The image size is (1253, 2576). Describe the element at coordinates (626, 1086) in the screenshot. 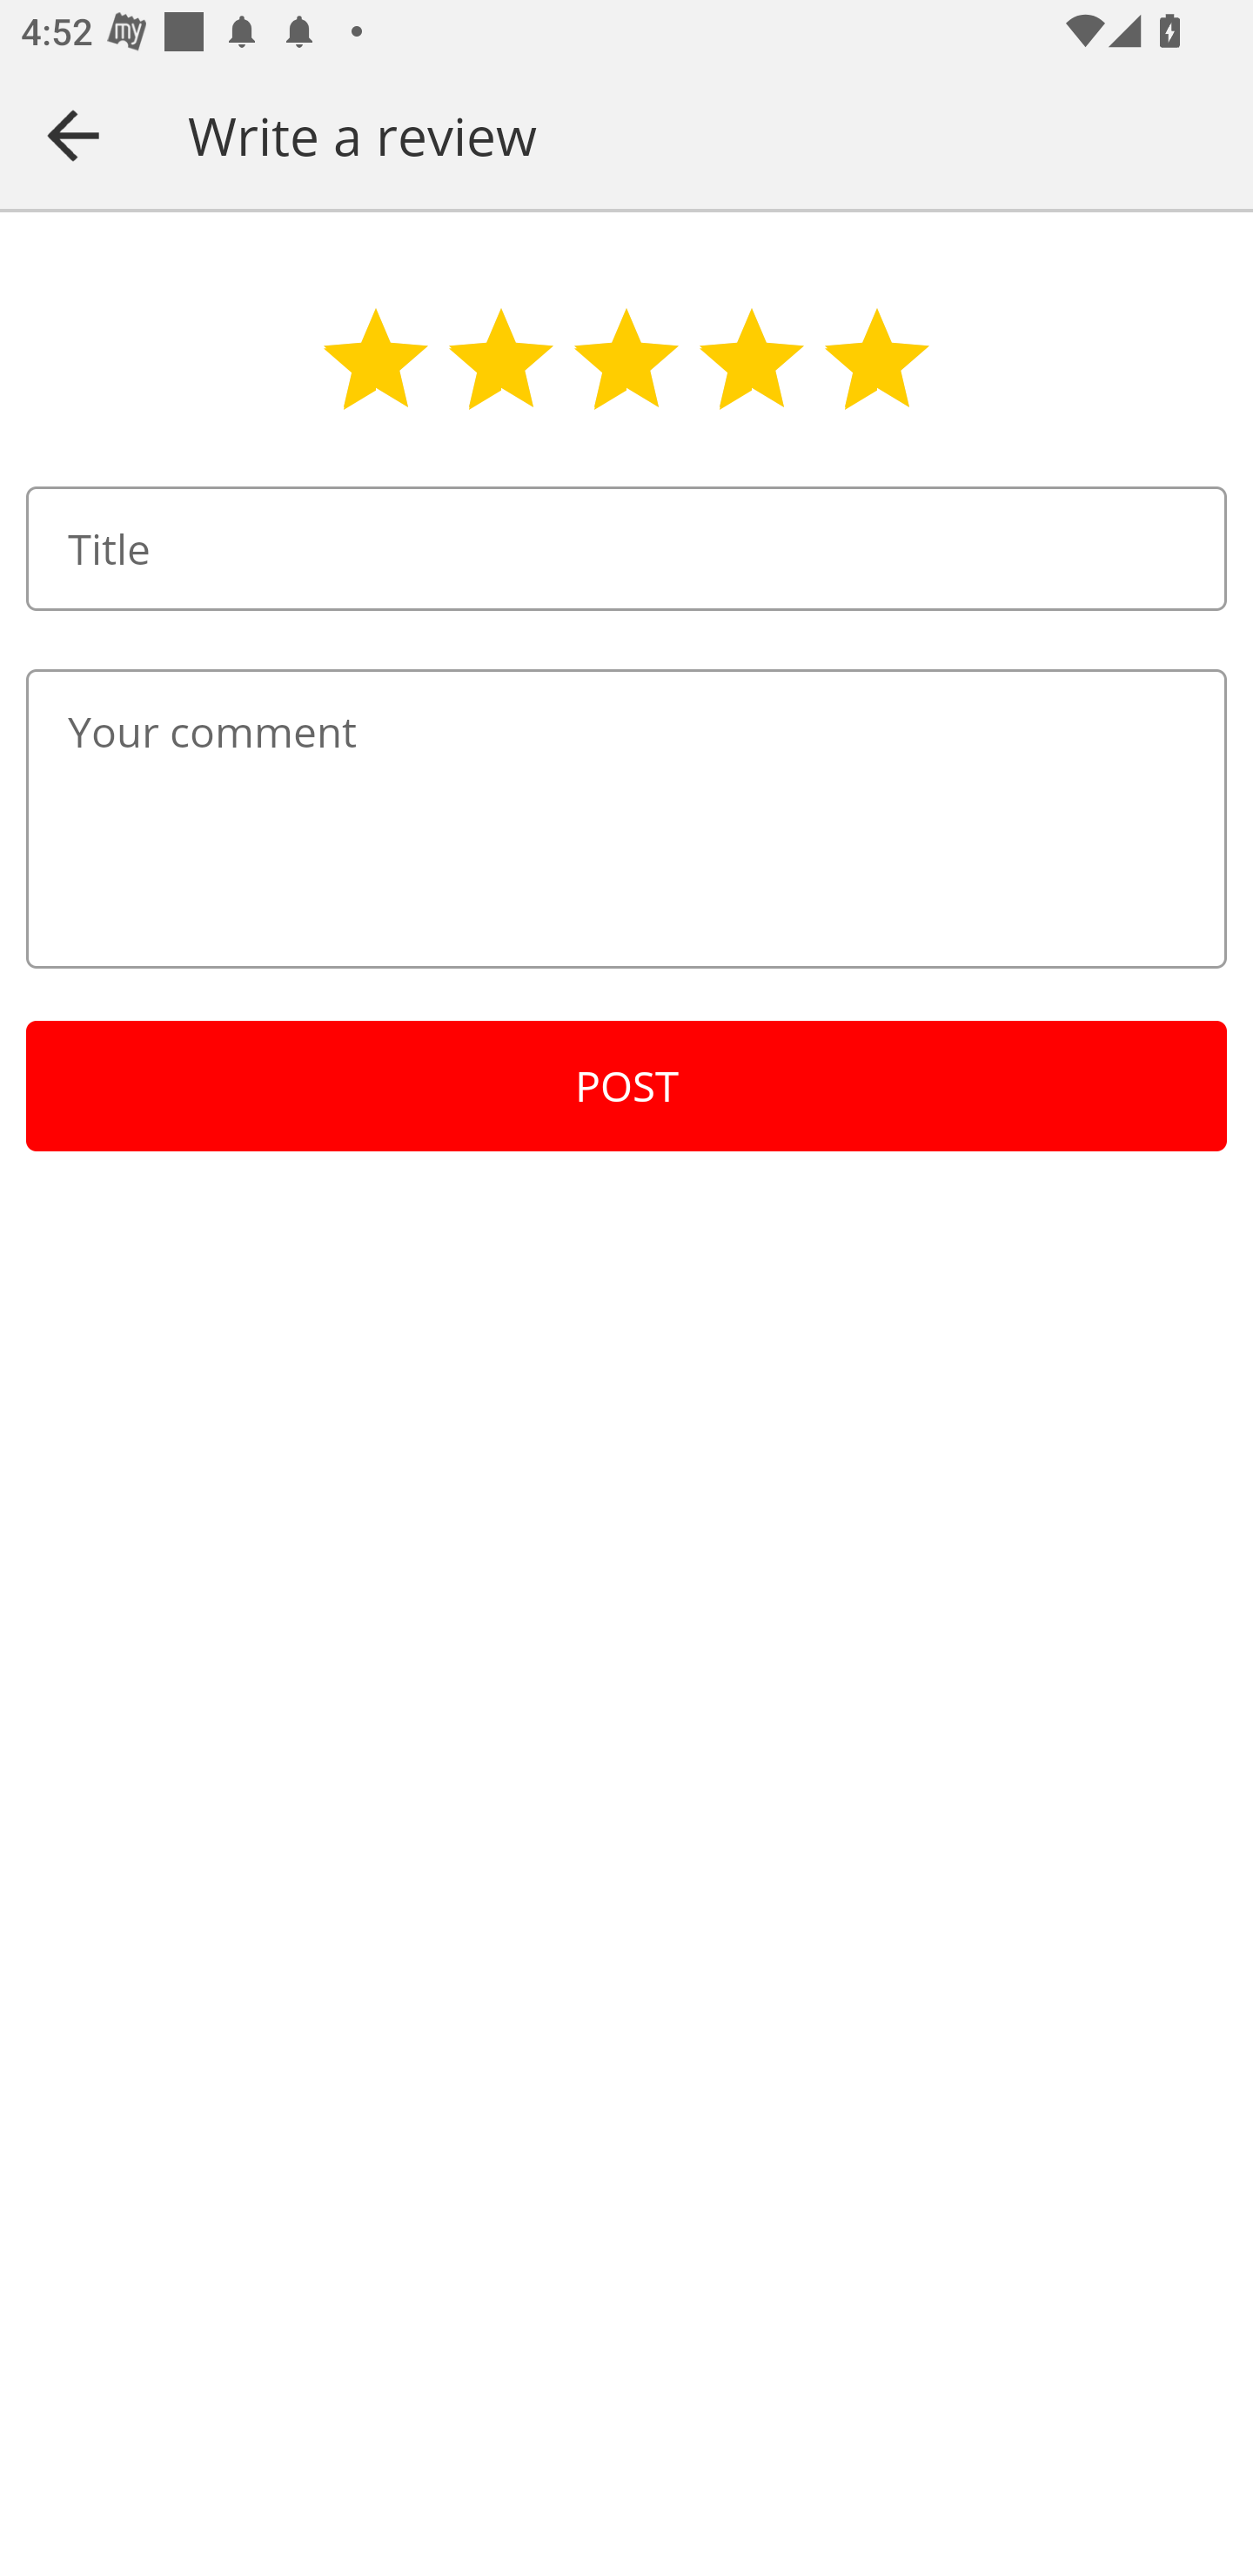

I see `POST` at that location.